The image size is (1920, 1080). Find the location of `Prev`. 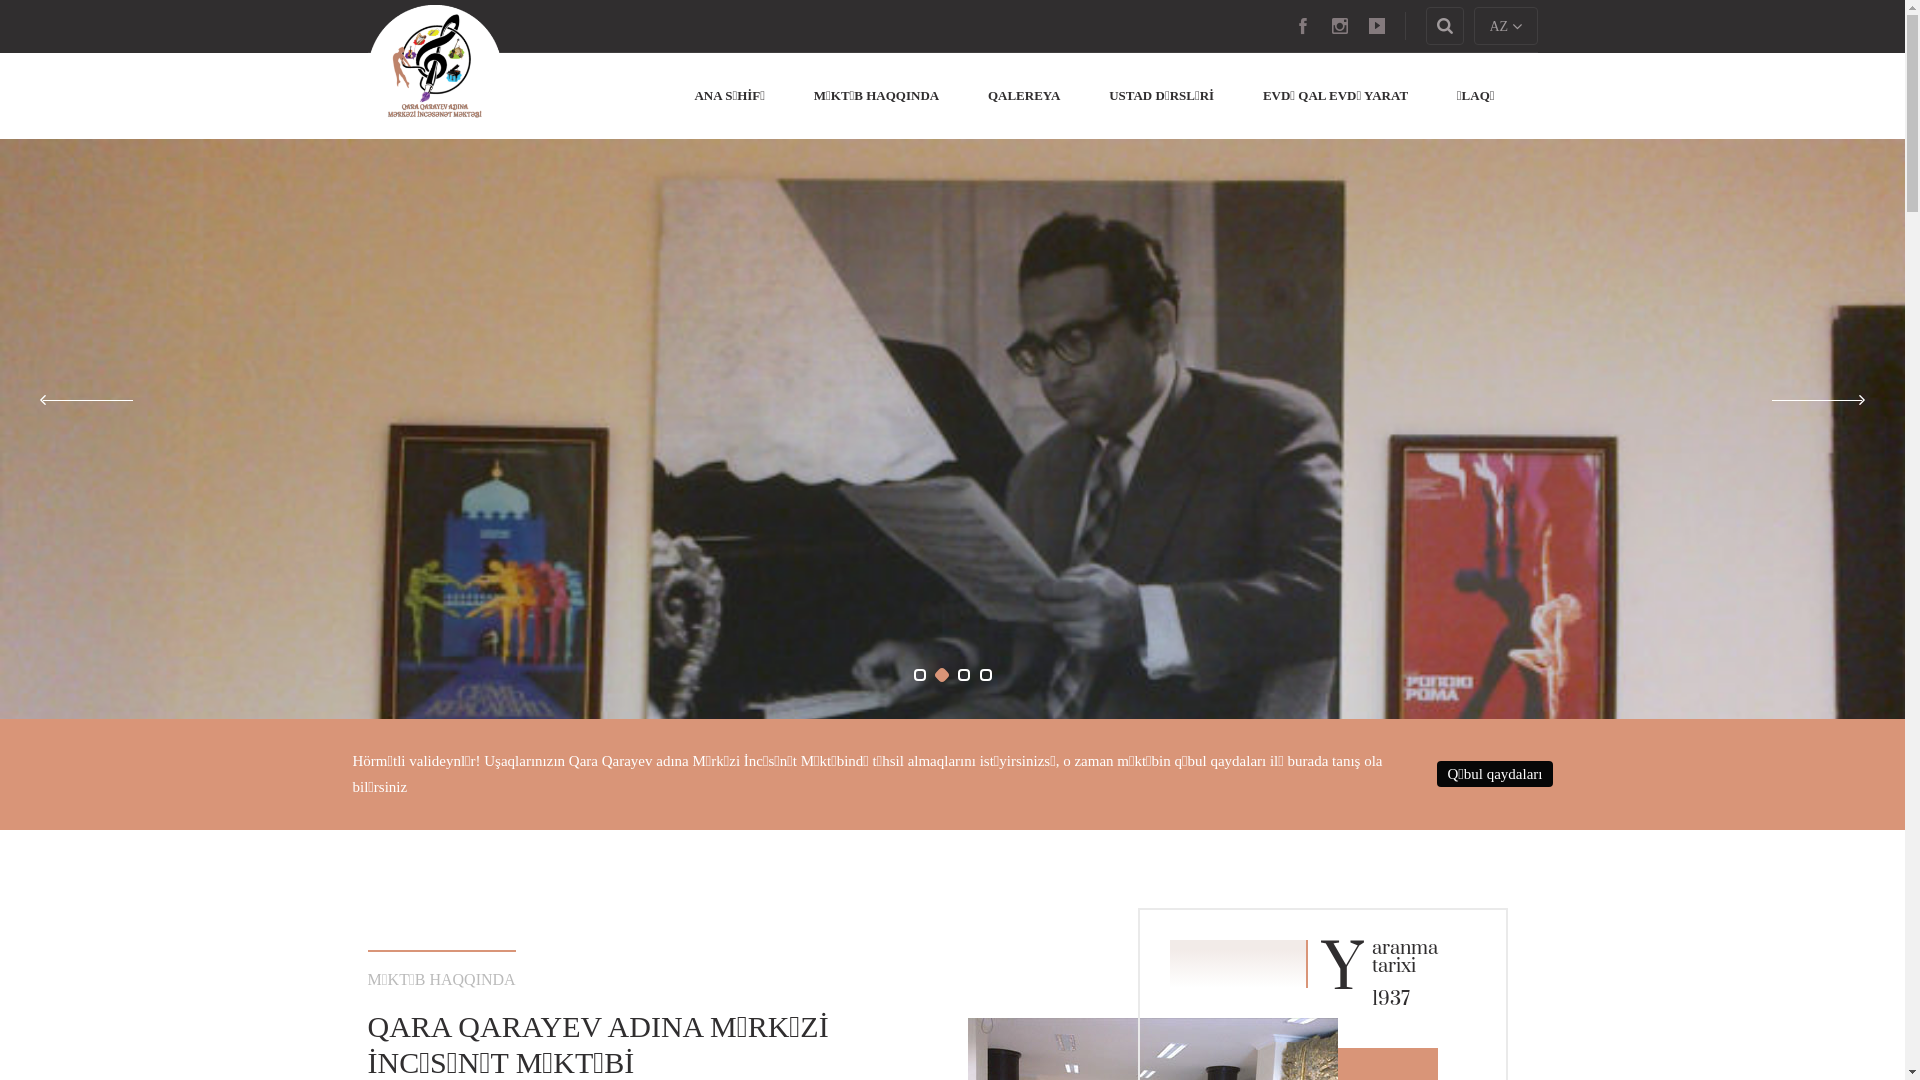

Prev is located at coordinates (88, 400).